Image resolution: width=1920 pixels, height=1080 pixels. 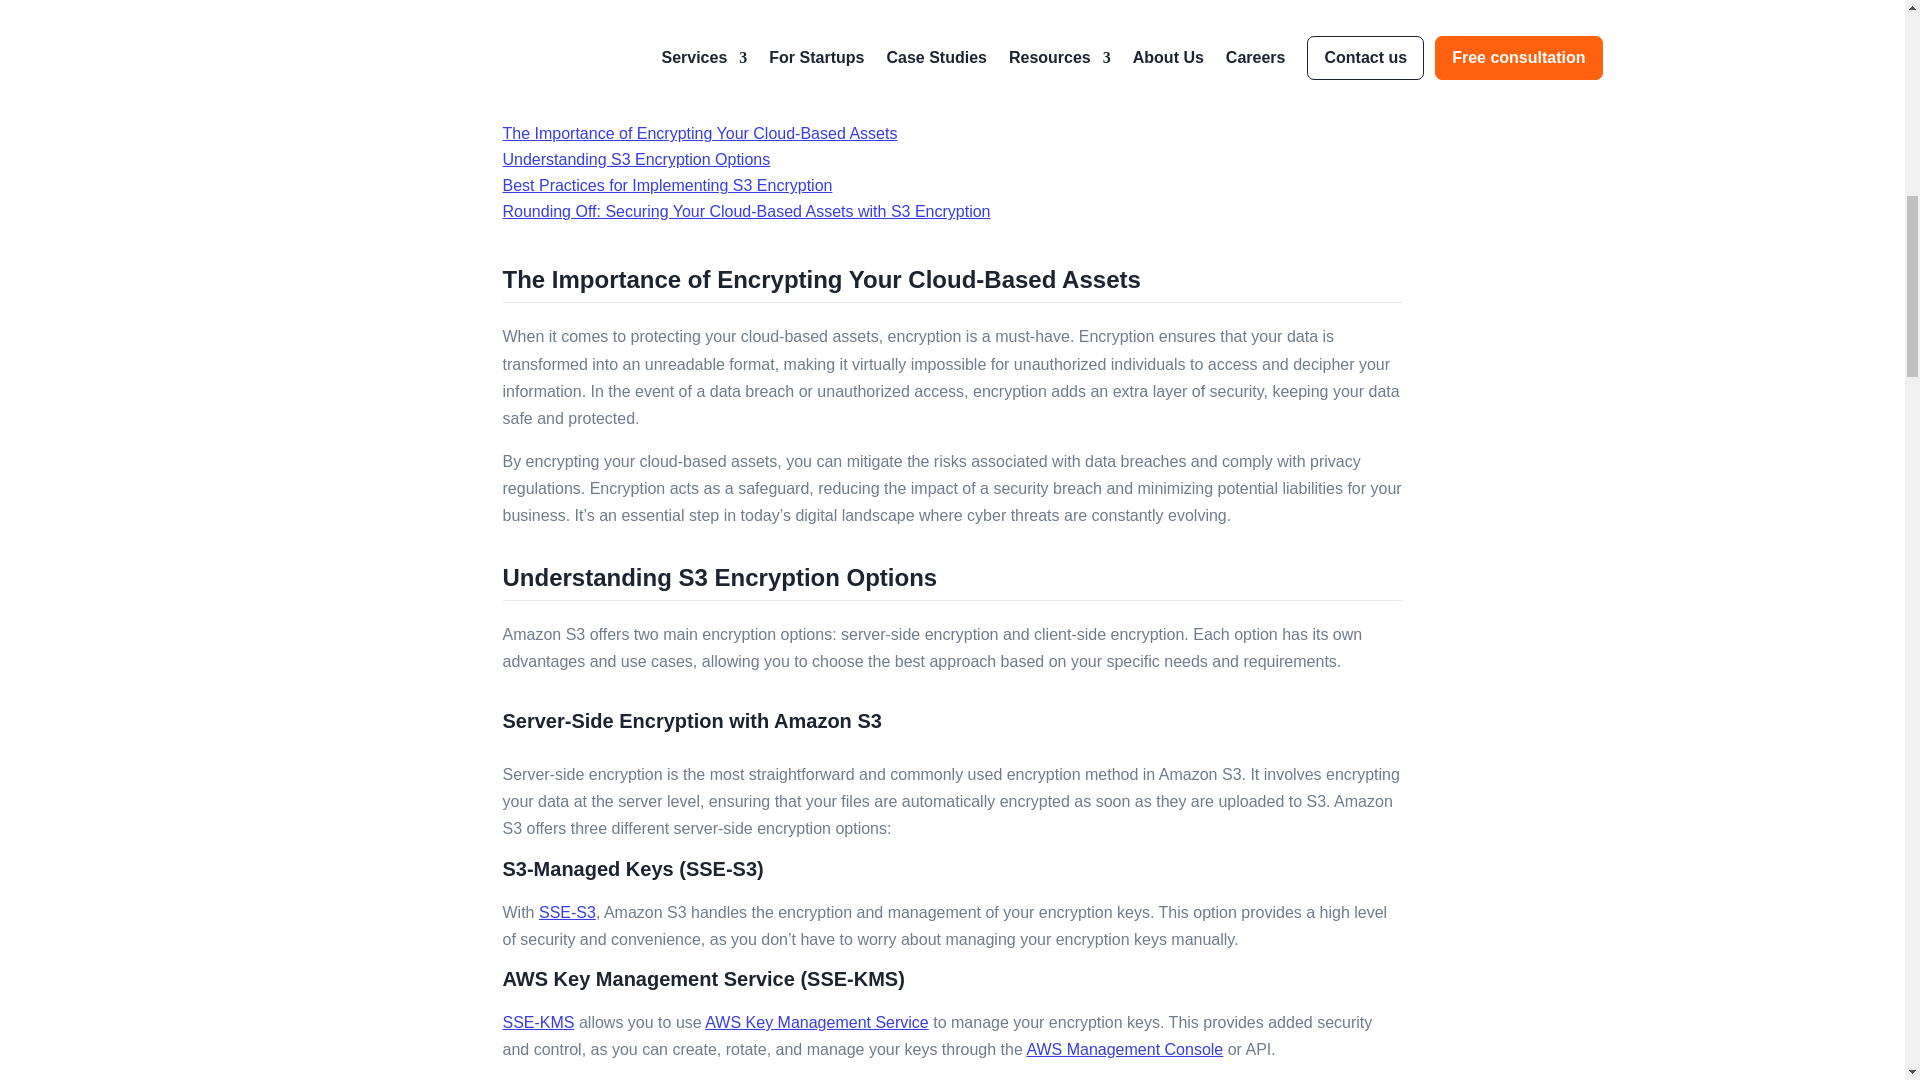 I want to click on Best Practices for Implementing S3 Encryption, so click(x=666, y=186).